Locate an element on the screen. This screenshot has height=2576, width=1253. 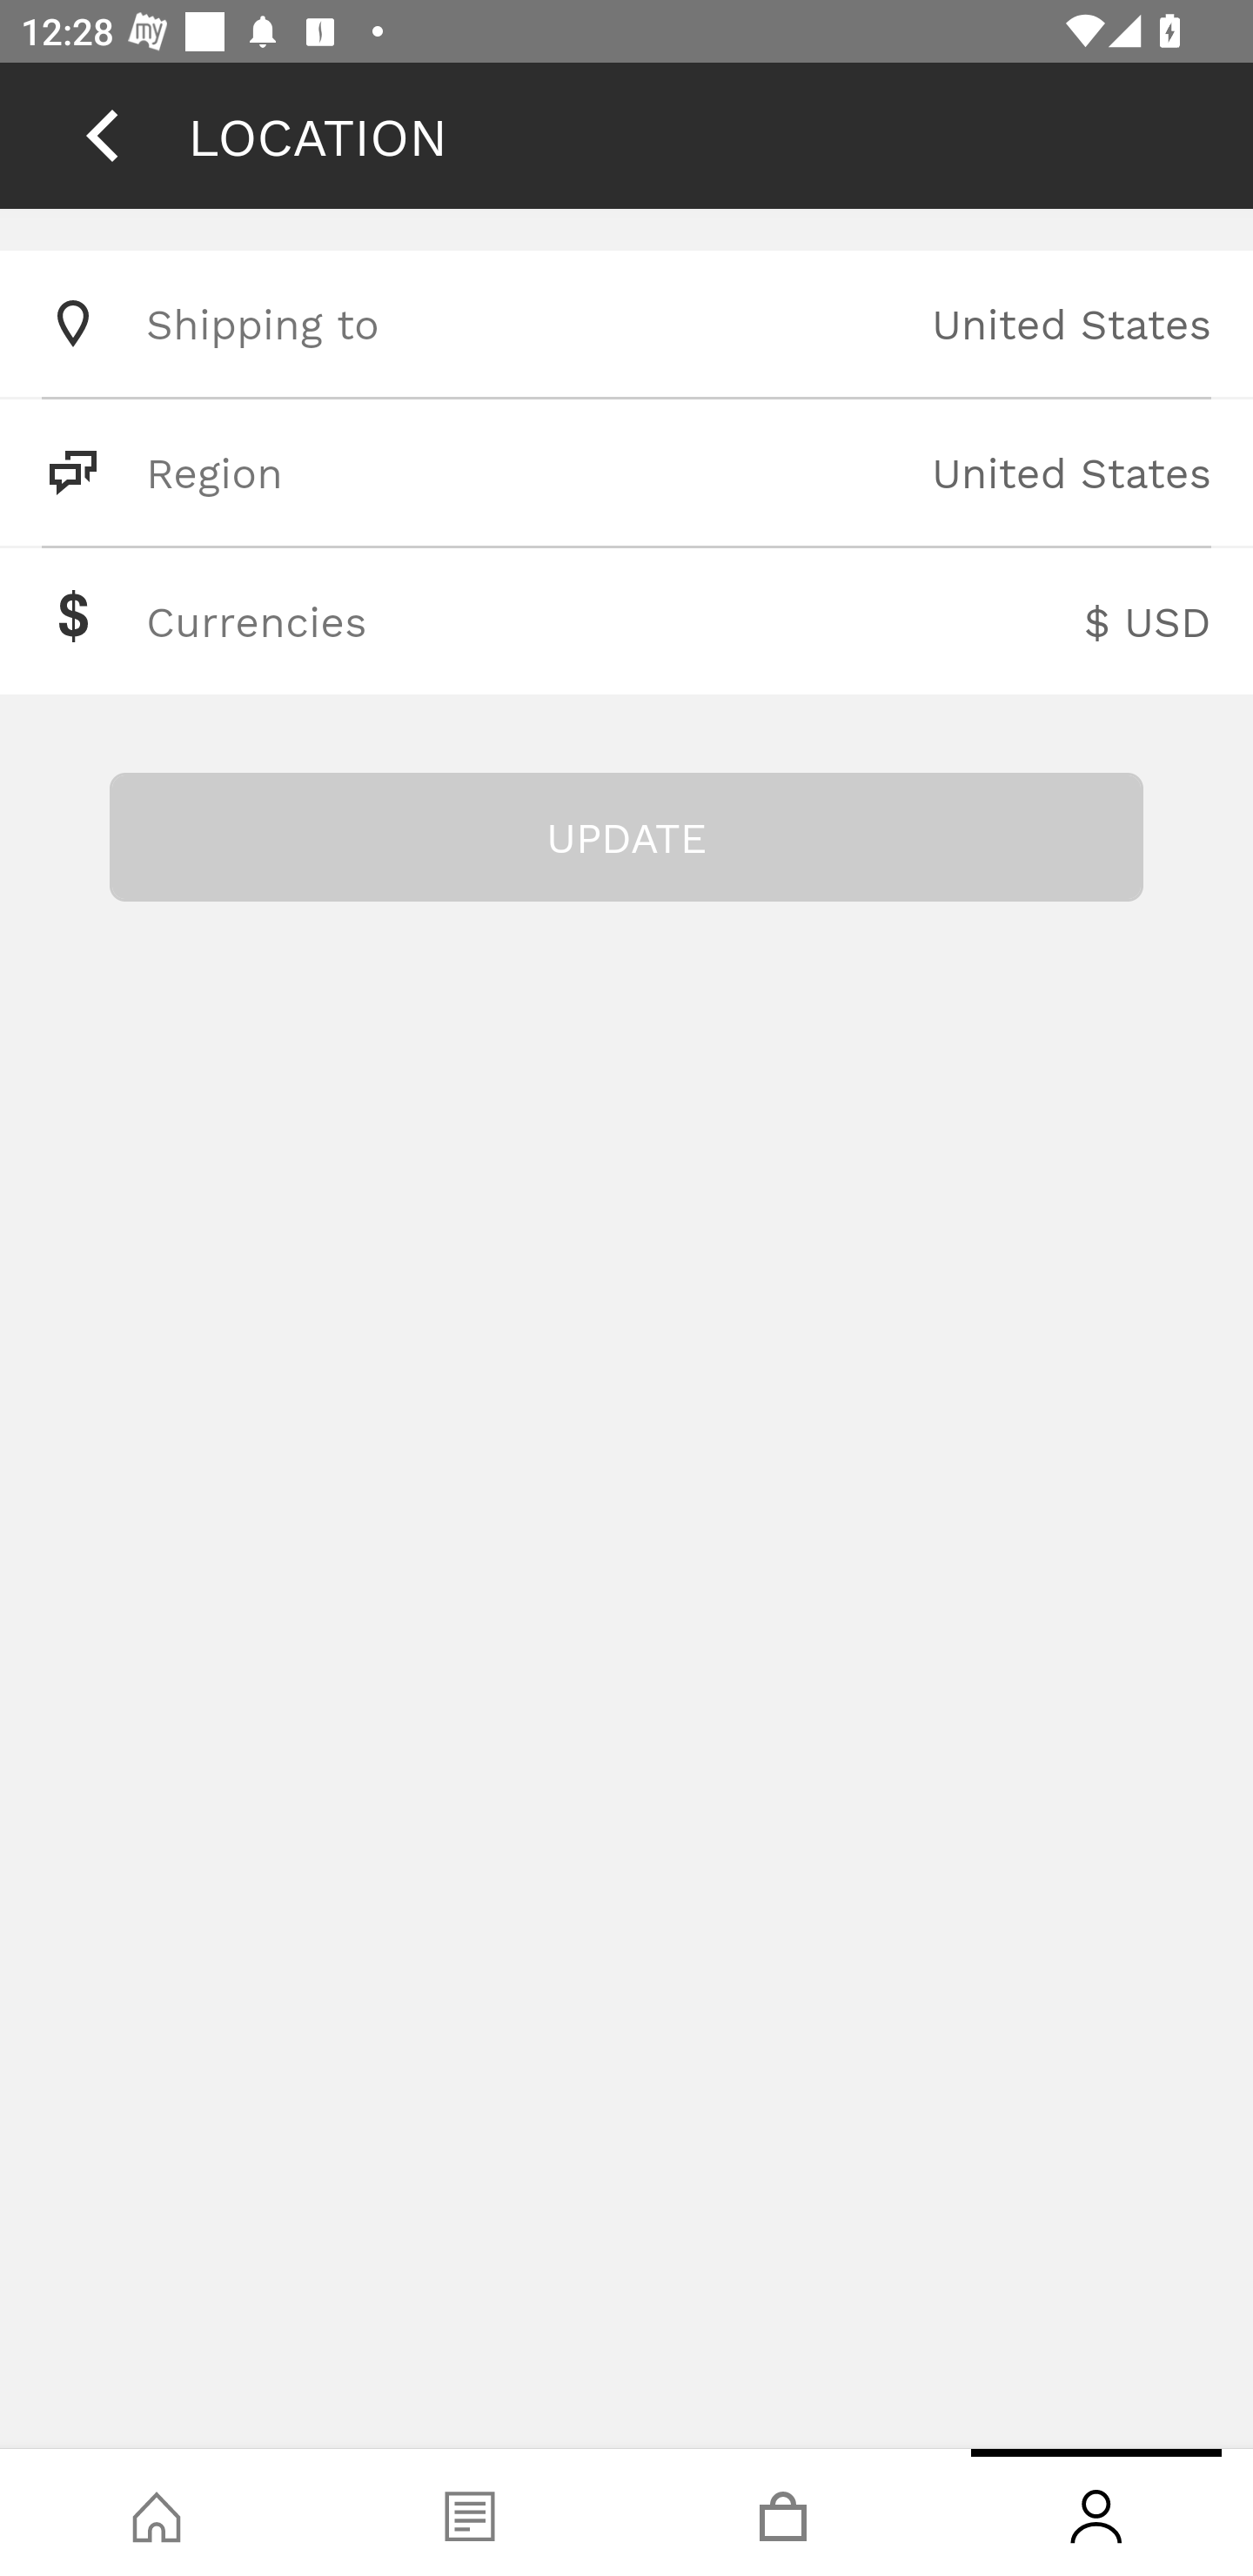
Update UPDATE is located at coordinates (626, 837).